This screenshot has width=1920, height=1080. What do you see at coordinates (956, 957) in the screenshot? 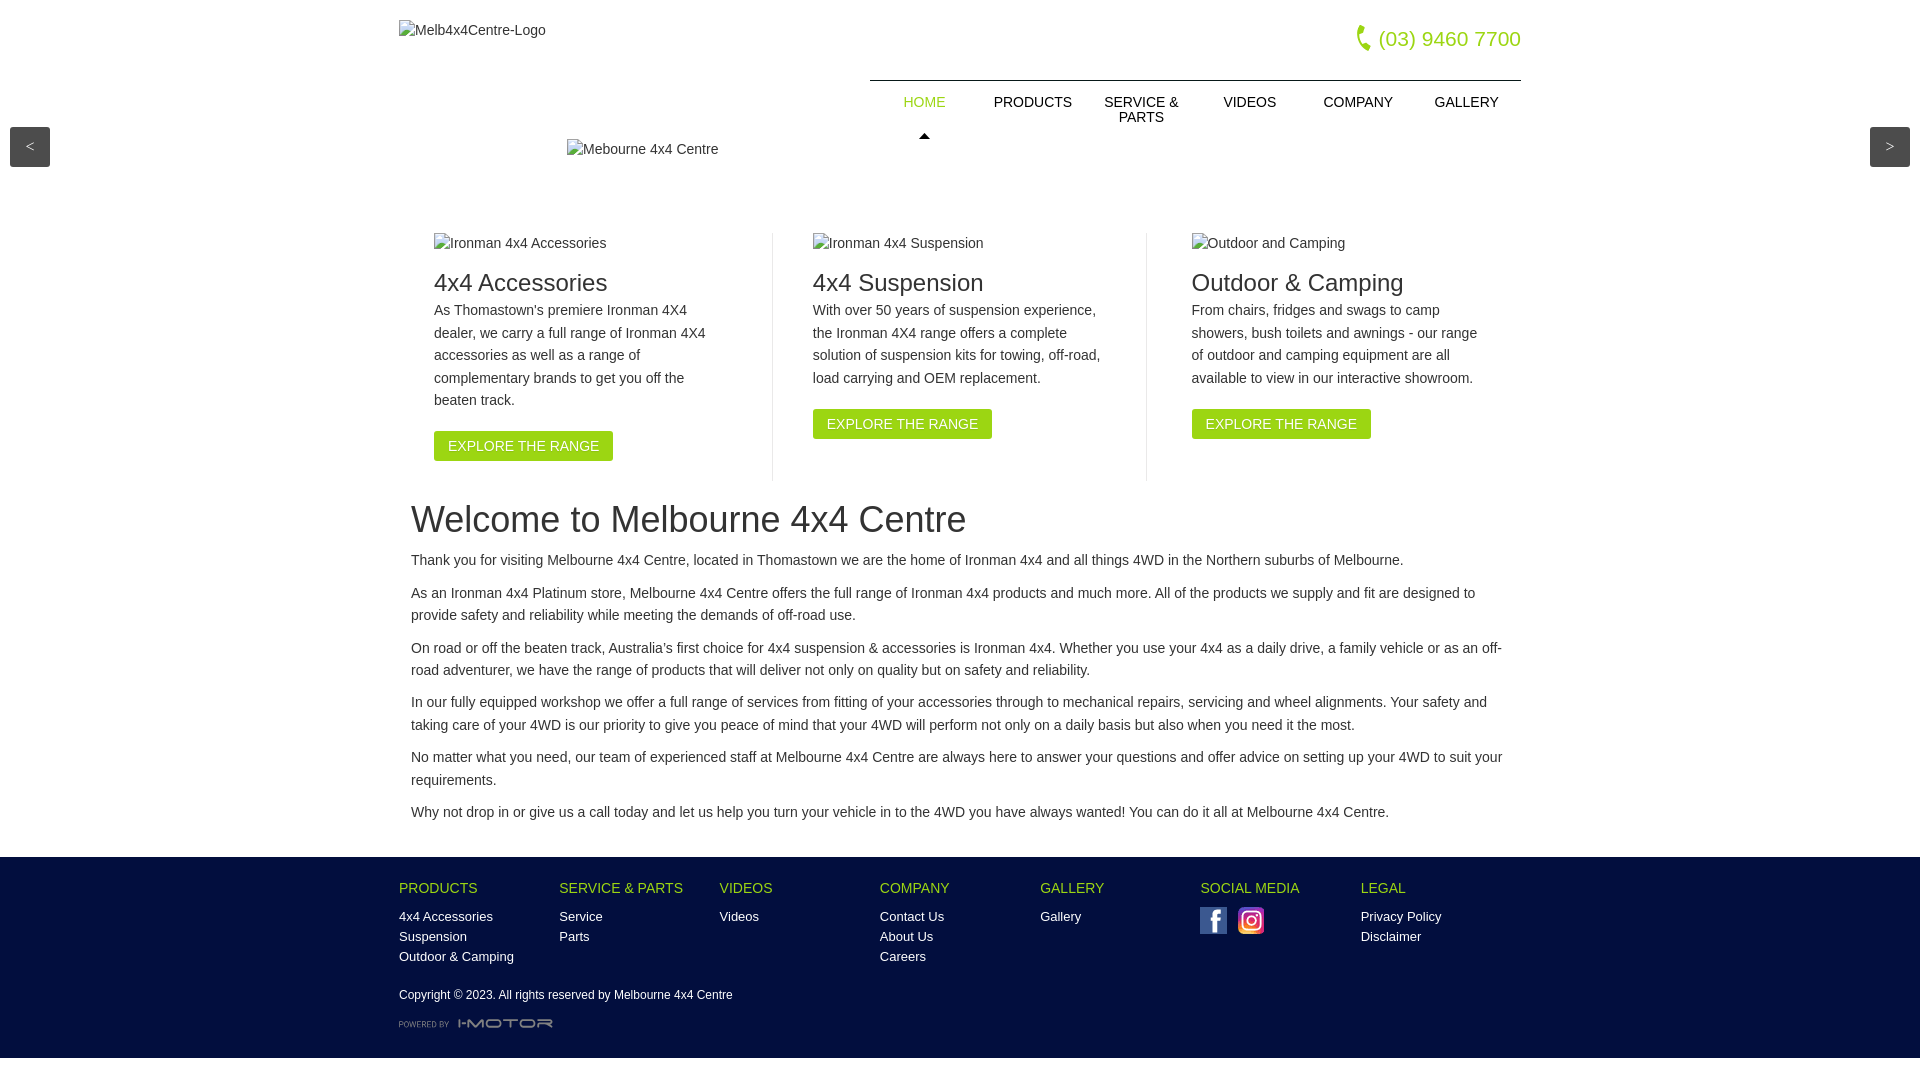
I see `Careers` at bounding box center [956, 957].